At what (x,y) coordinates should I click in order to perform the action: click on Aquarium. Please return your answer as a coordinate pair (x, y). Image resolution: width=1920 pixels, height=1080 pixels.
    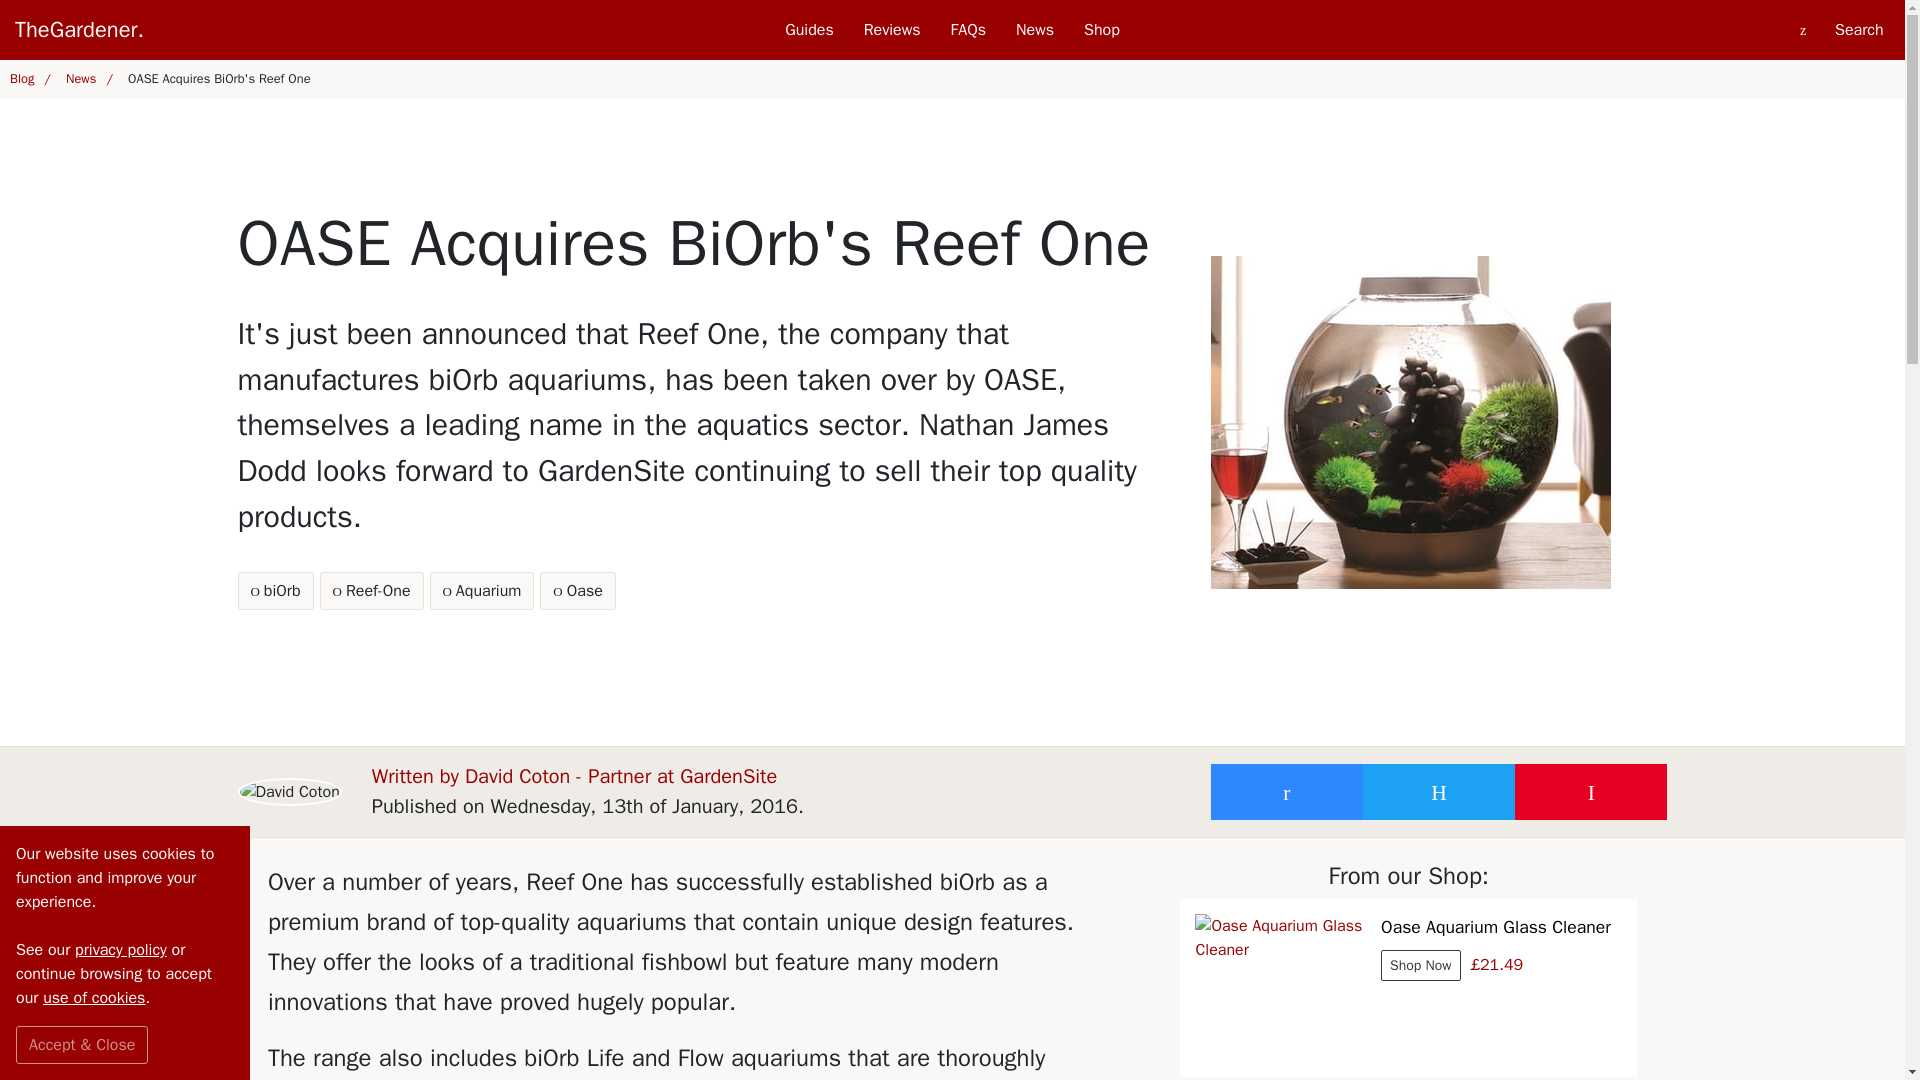
    Looking at the image, I should click on (482, 591).